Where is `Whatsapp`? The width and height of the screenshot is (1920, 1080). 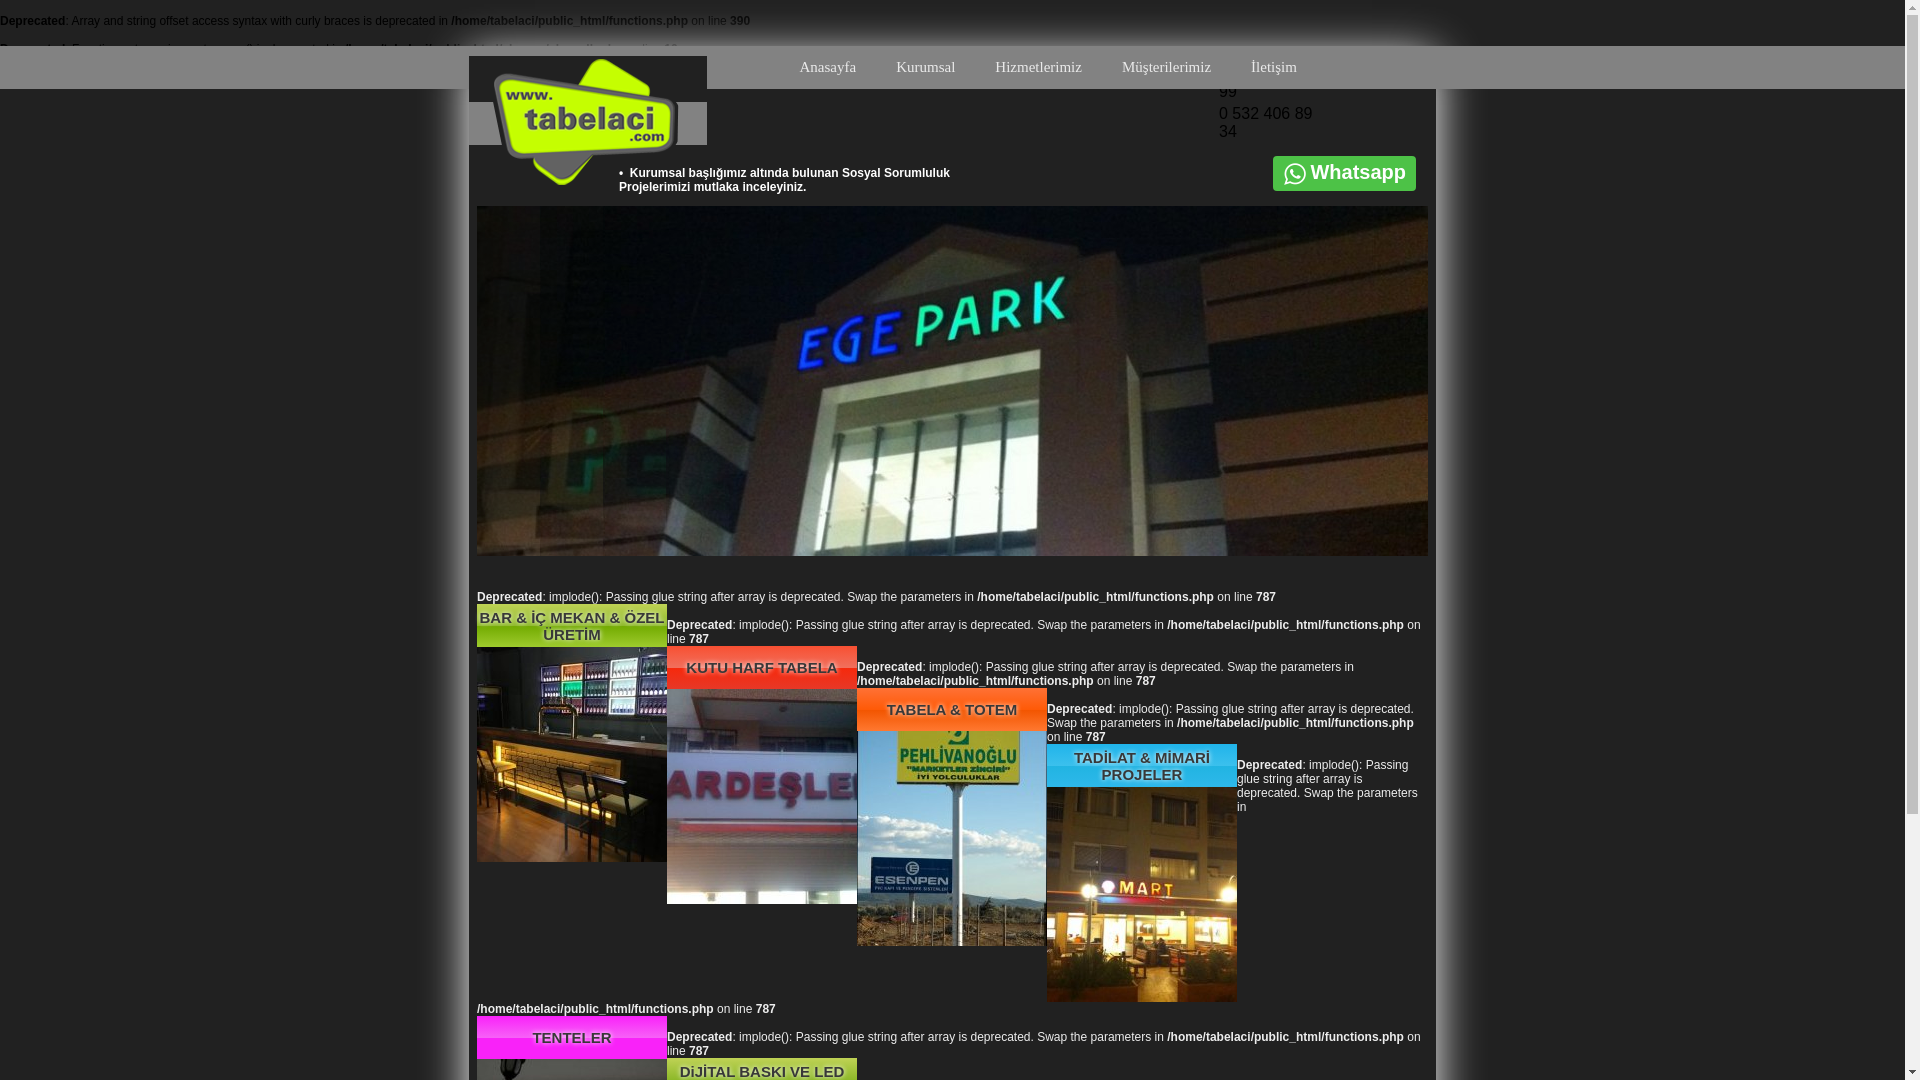 Whatsapp is located at coordinates (1344, 173).